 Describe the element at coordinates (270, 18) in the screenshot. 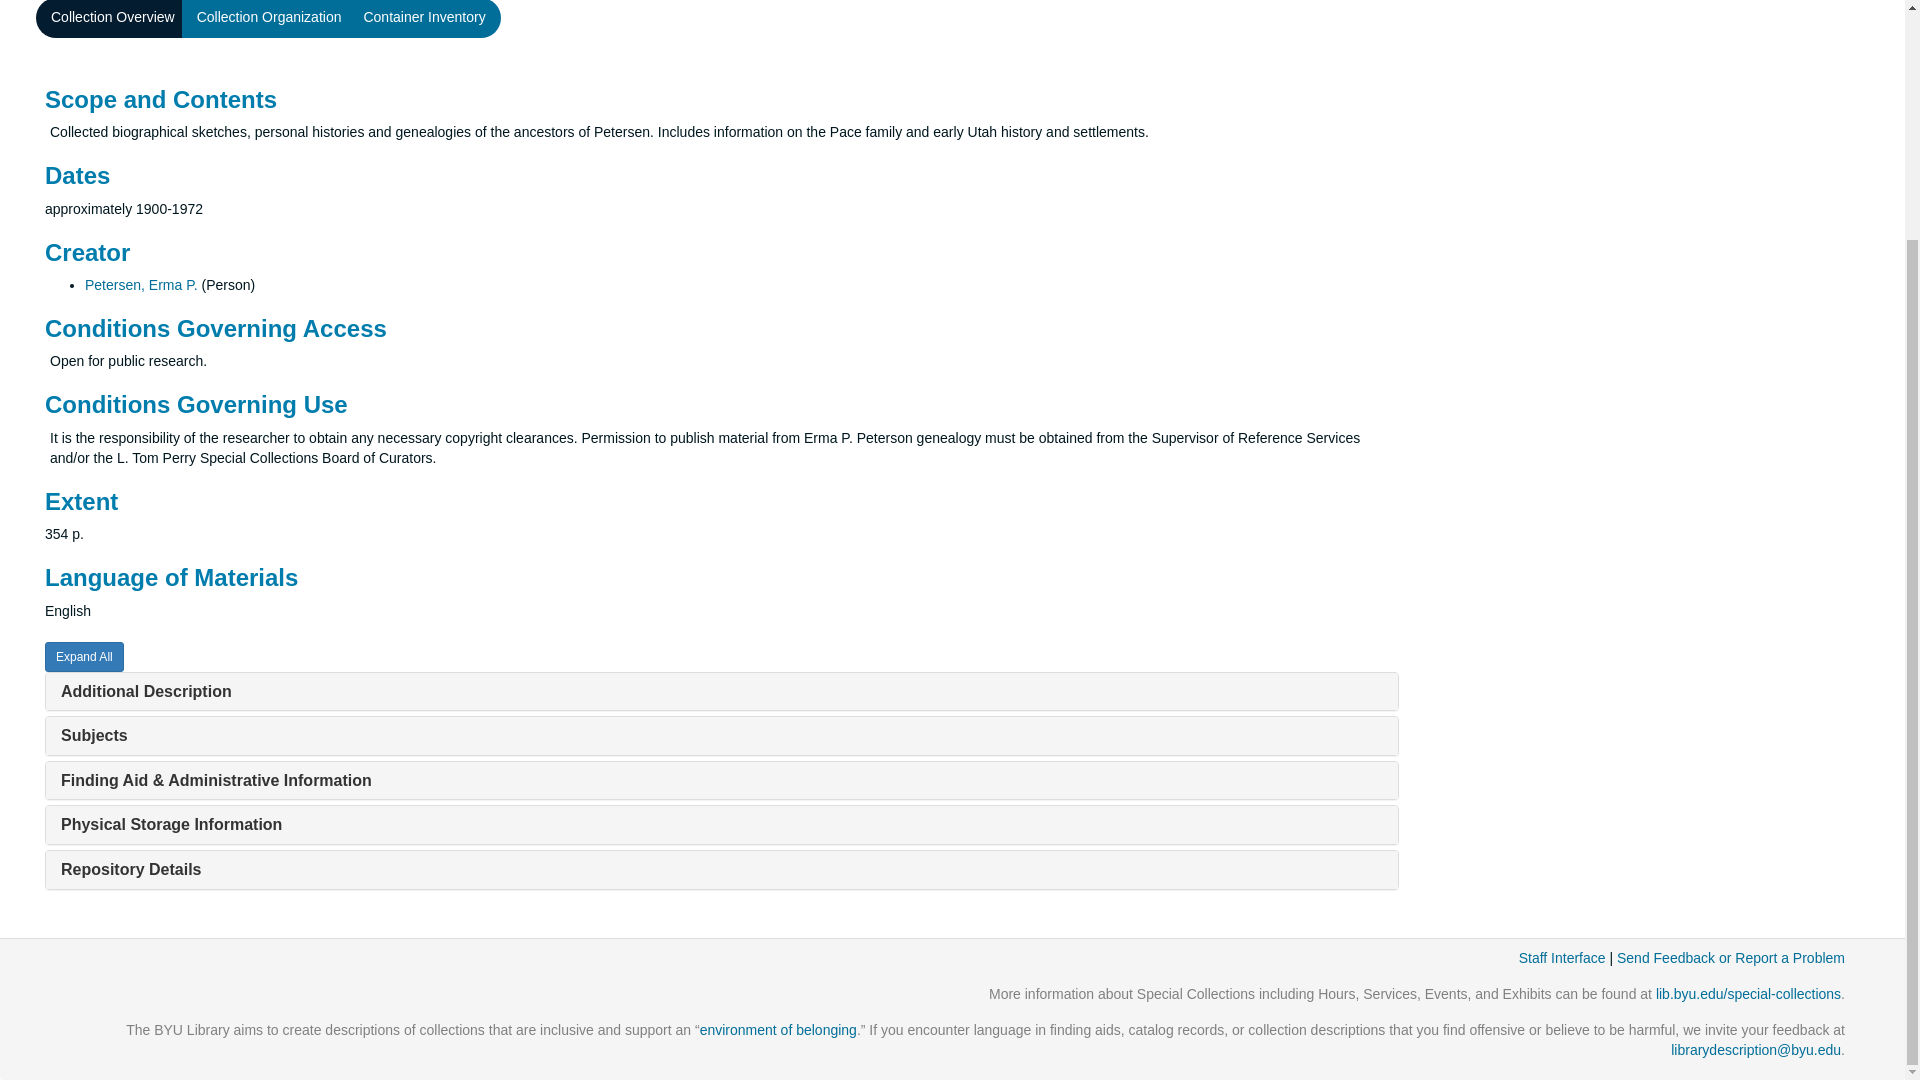

I see `Collection Organization` at that location.